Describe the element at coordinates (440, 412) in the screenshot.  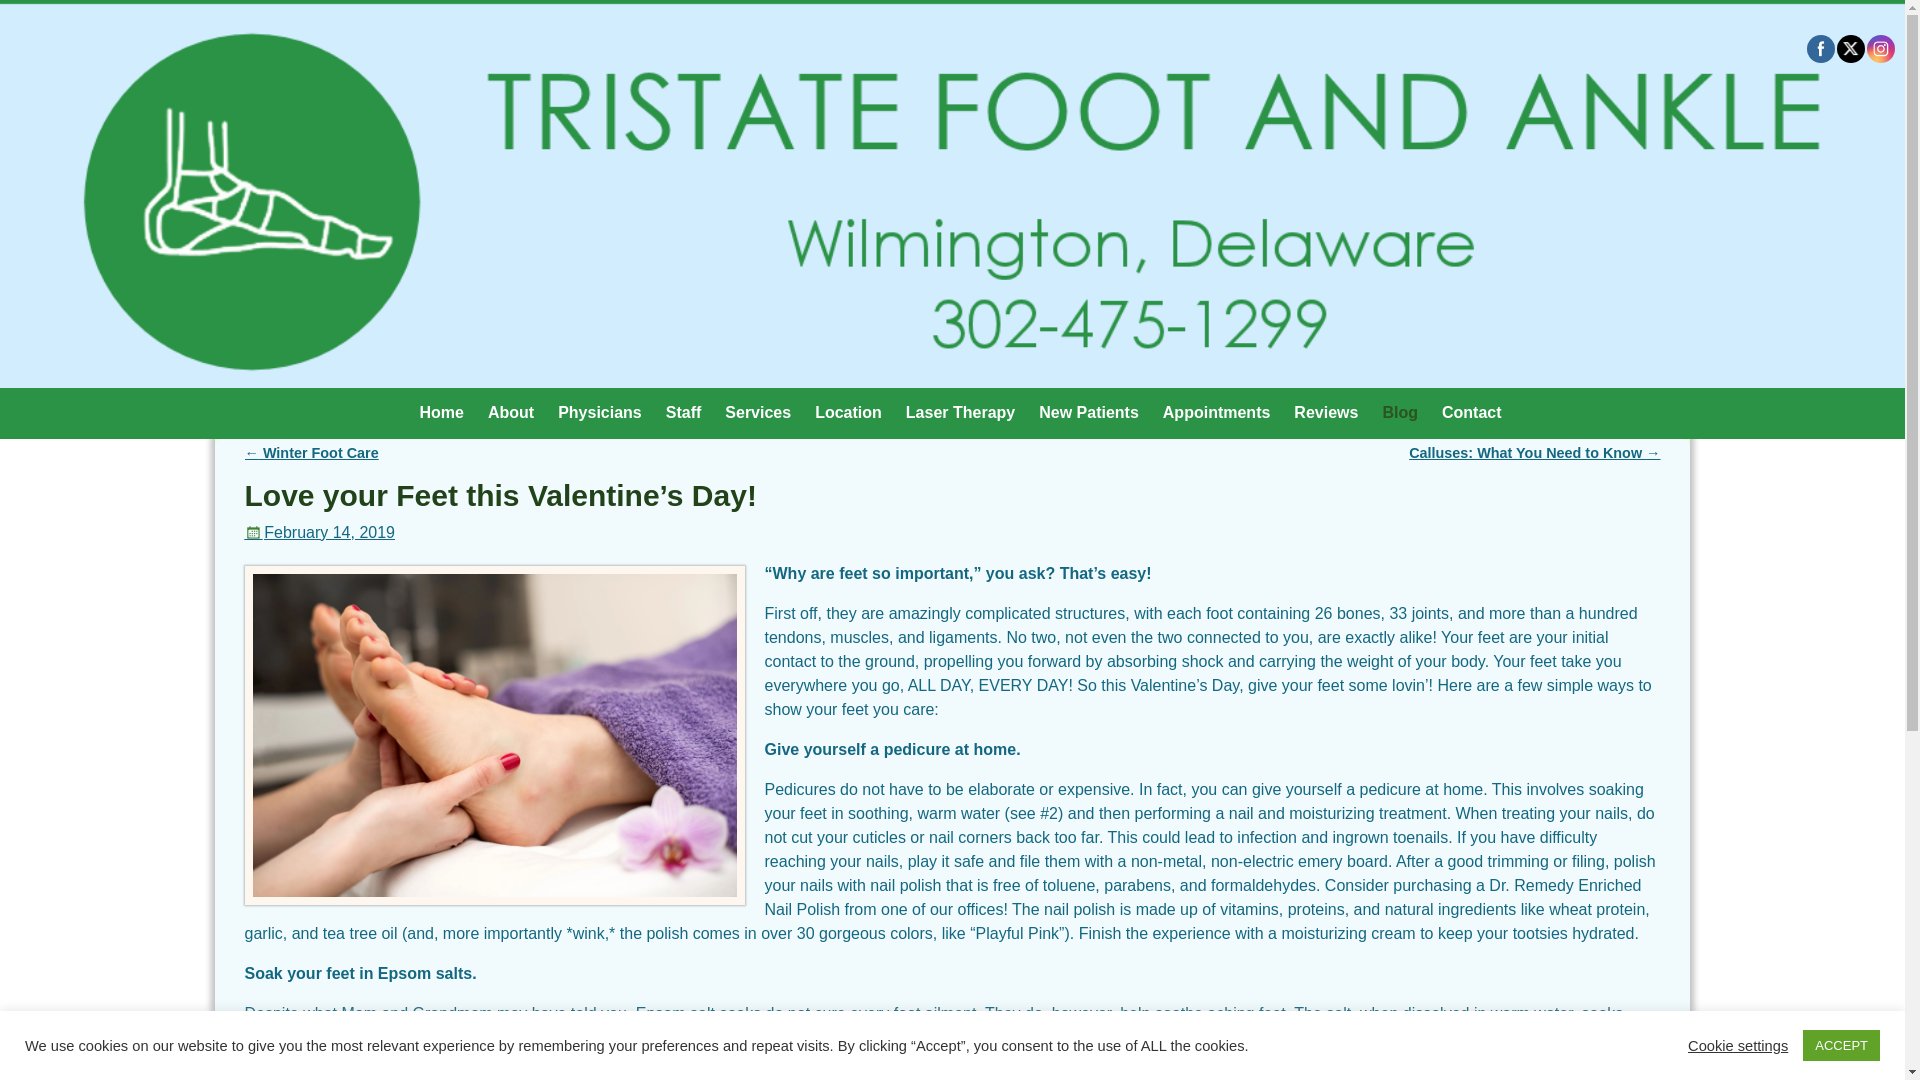
I see `Home` at that location.